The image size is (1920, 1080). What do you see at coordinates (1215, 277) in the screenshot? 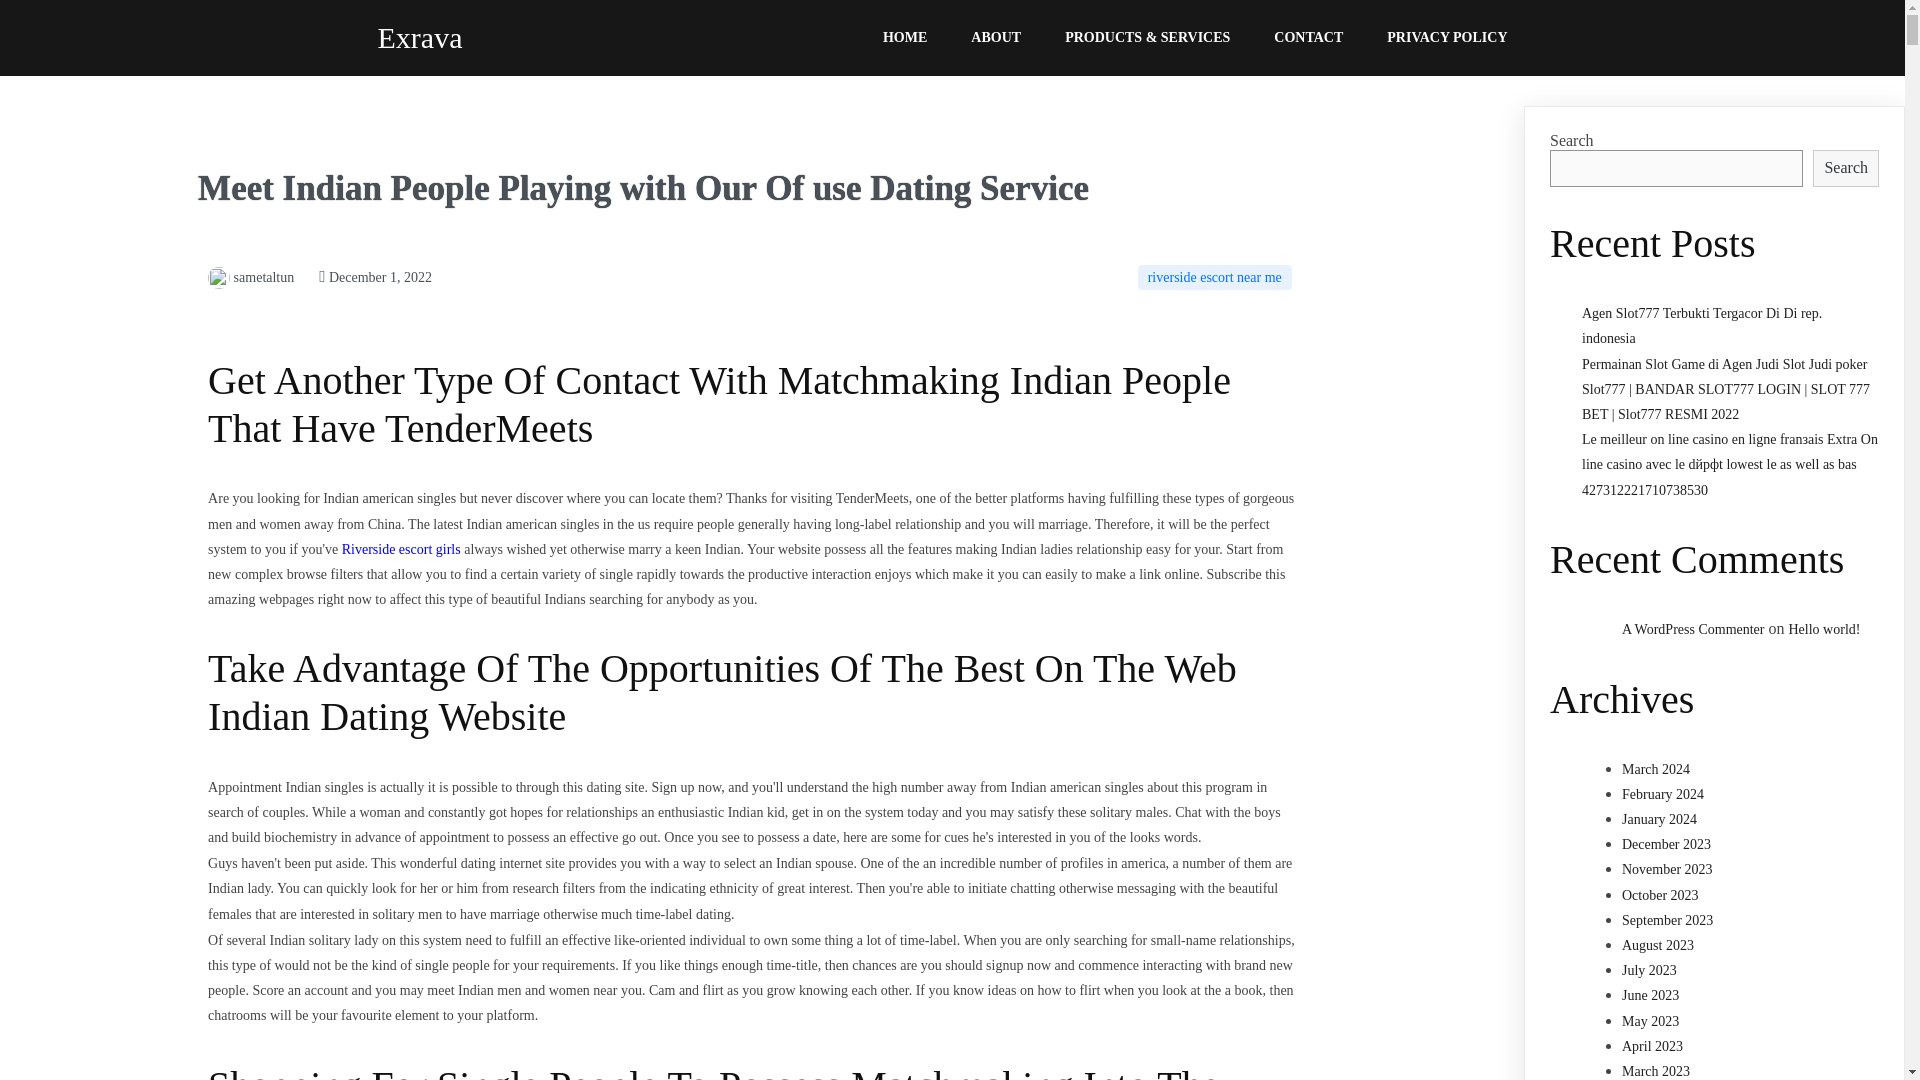
I see `riverside escort near me` at bounding box center [1215, 277].